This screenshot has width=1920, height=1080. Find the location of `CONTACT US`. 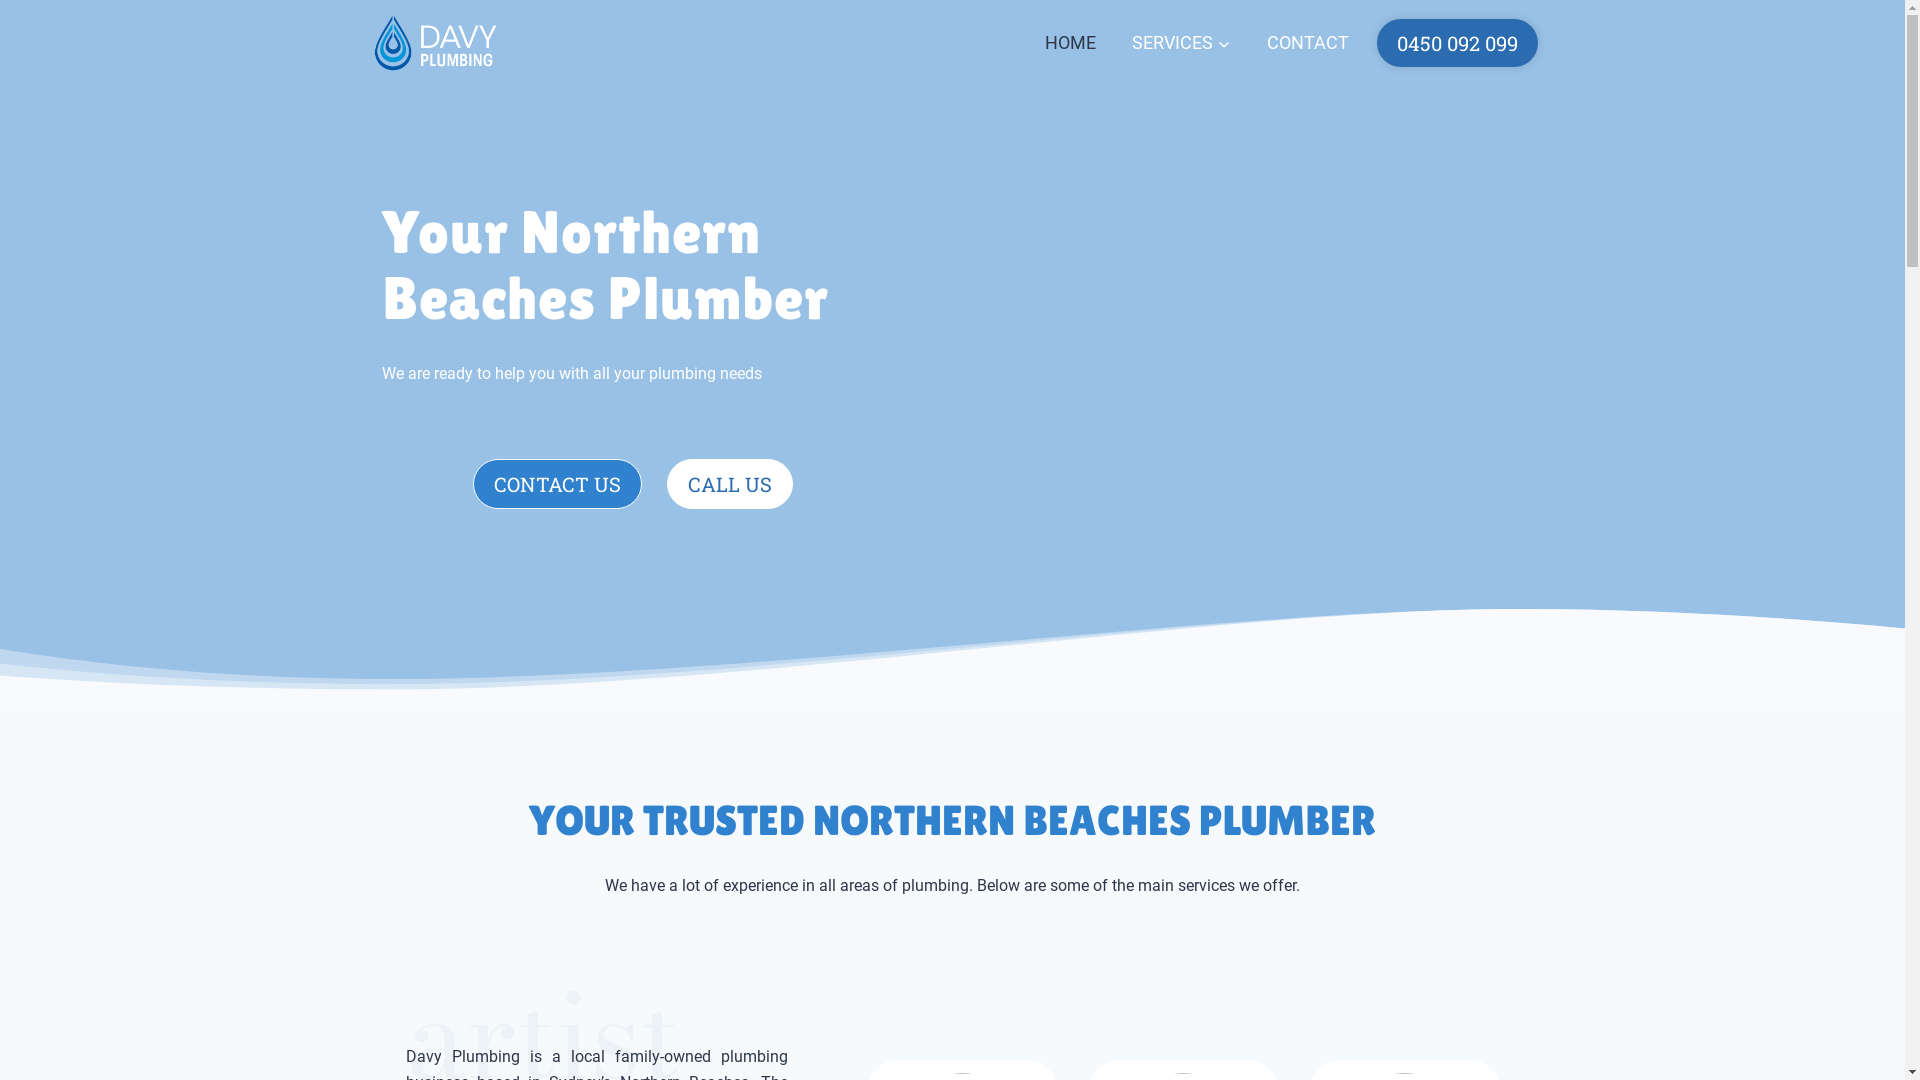

CONTACT US is located at coordinates (558, 484).